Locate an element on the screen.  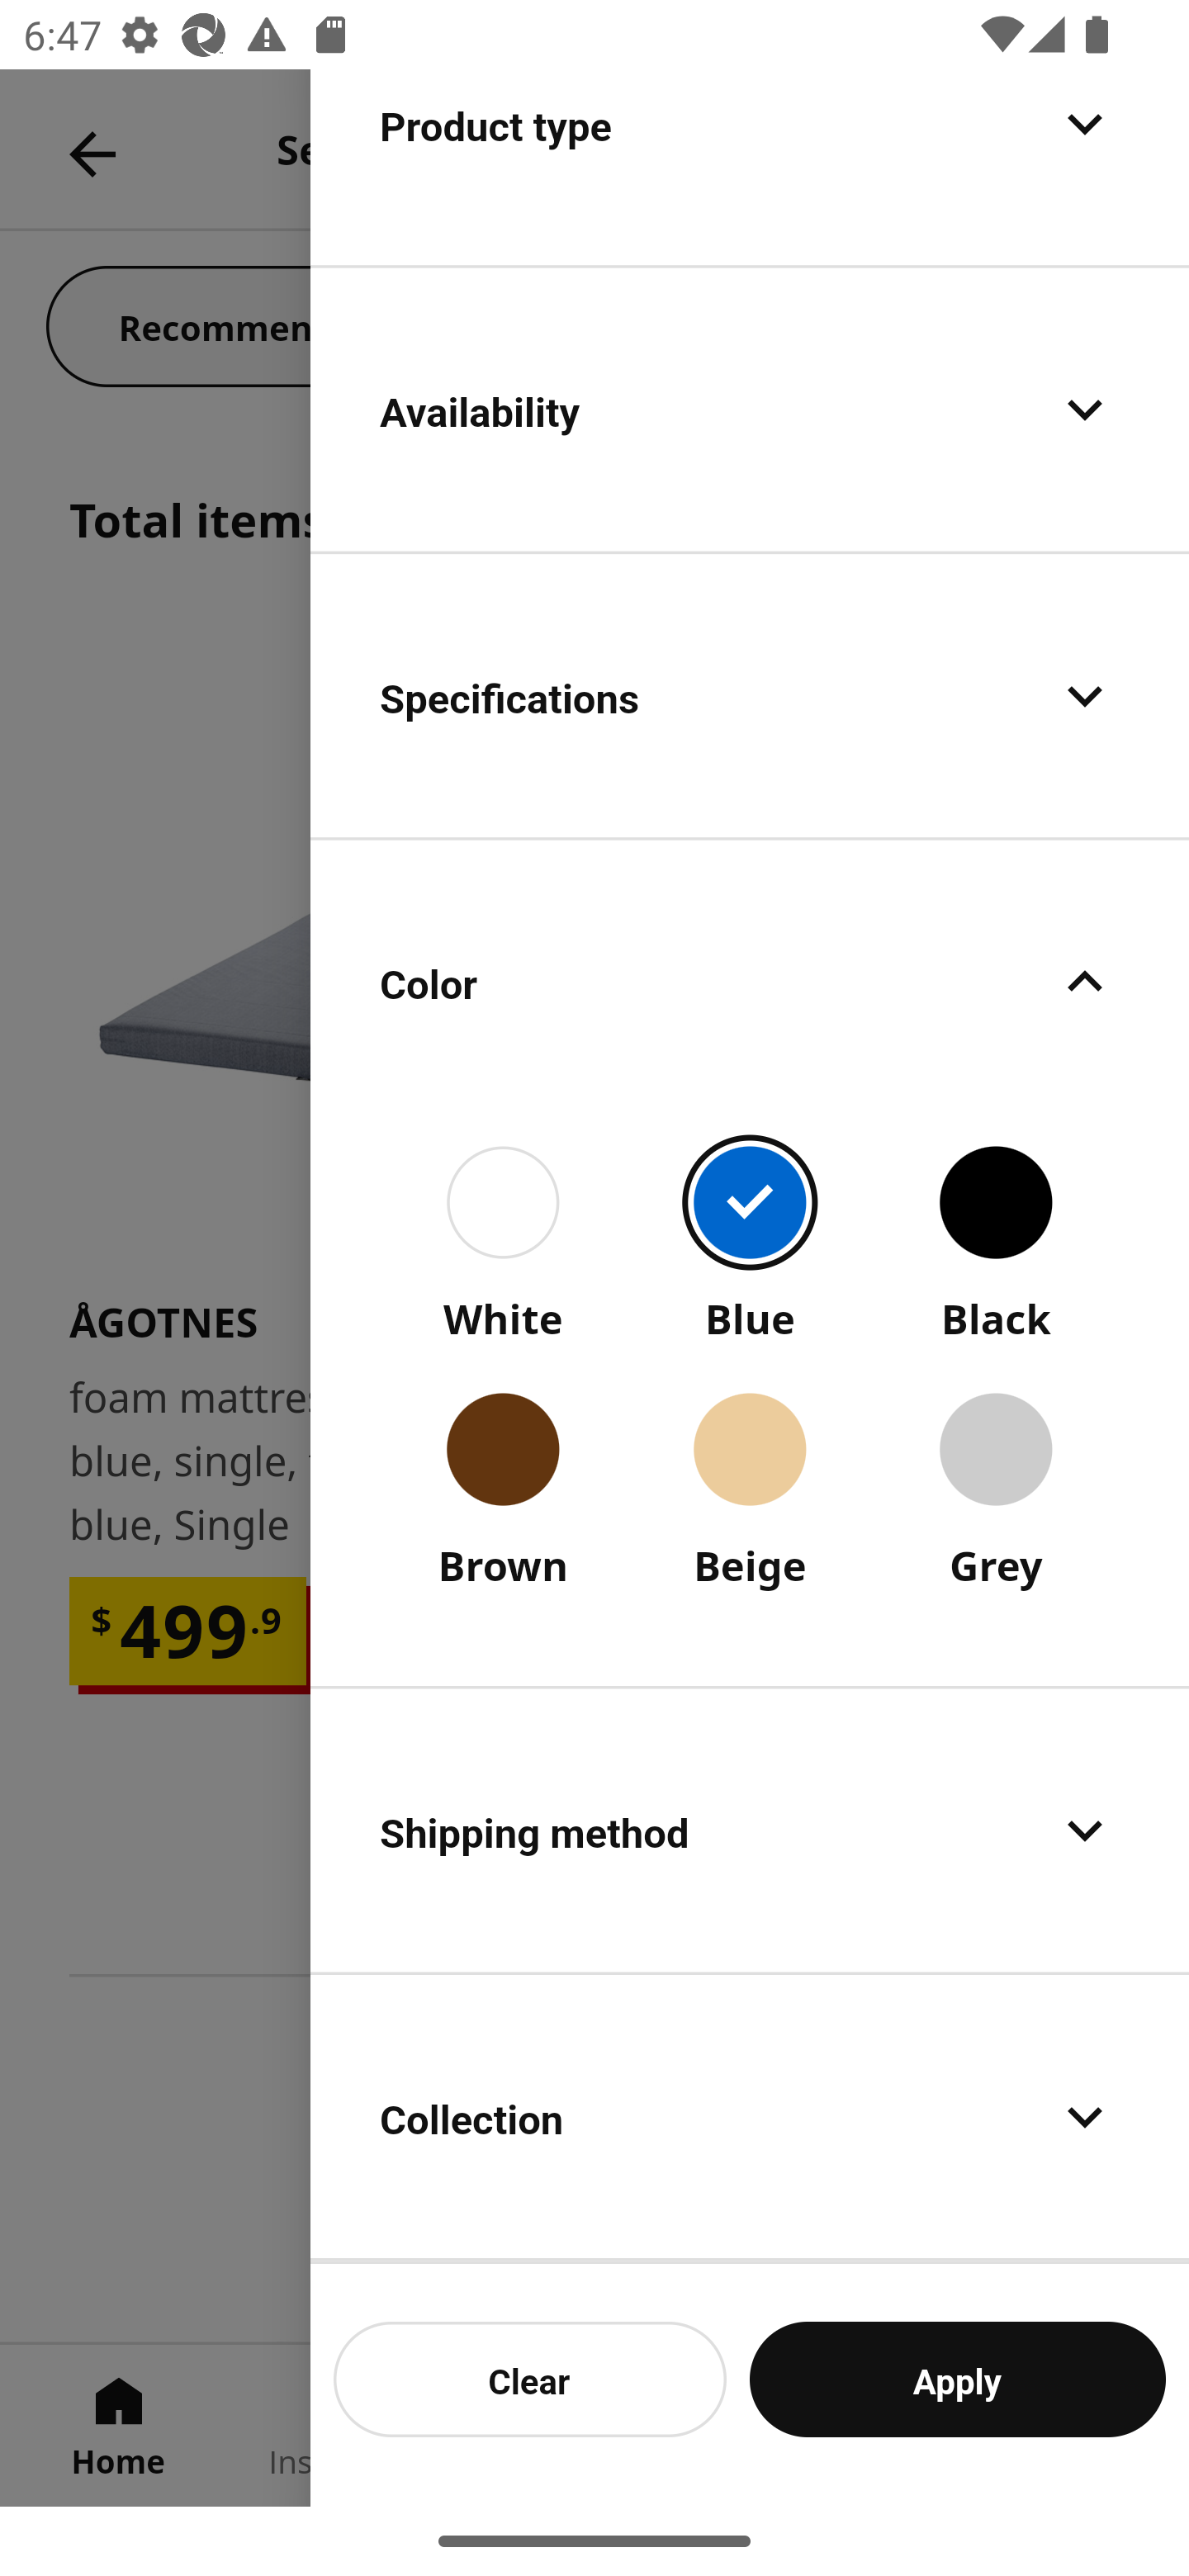
Shipping method is located at coordinates (750, 1830).